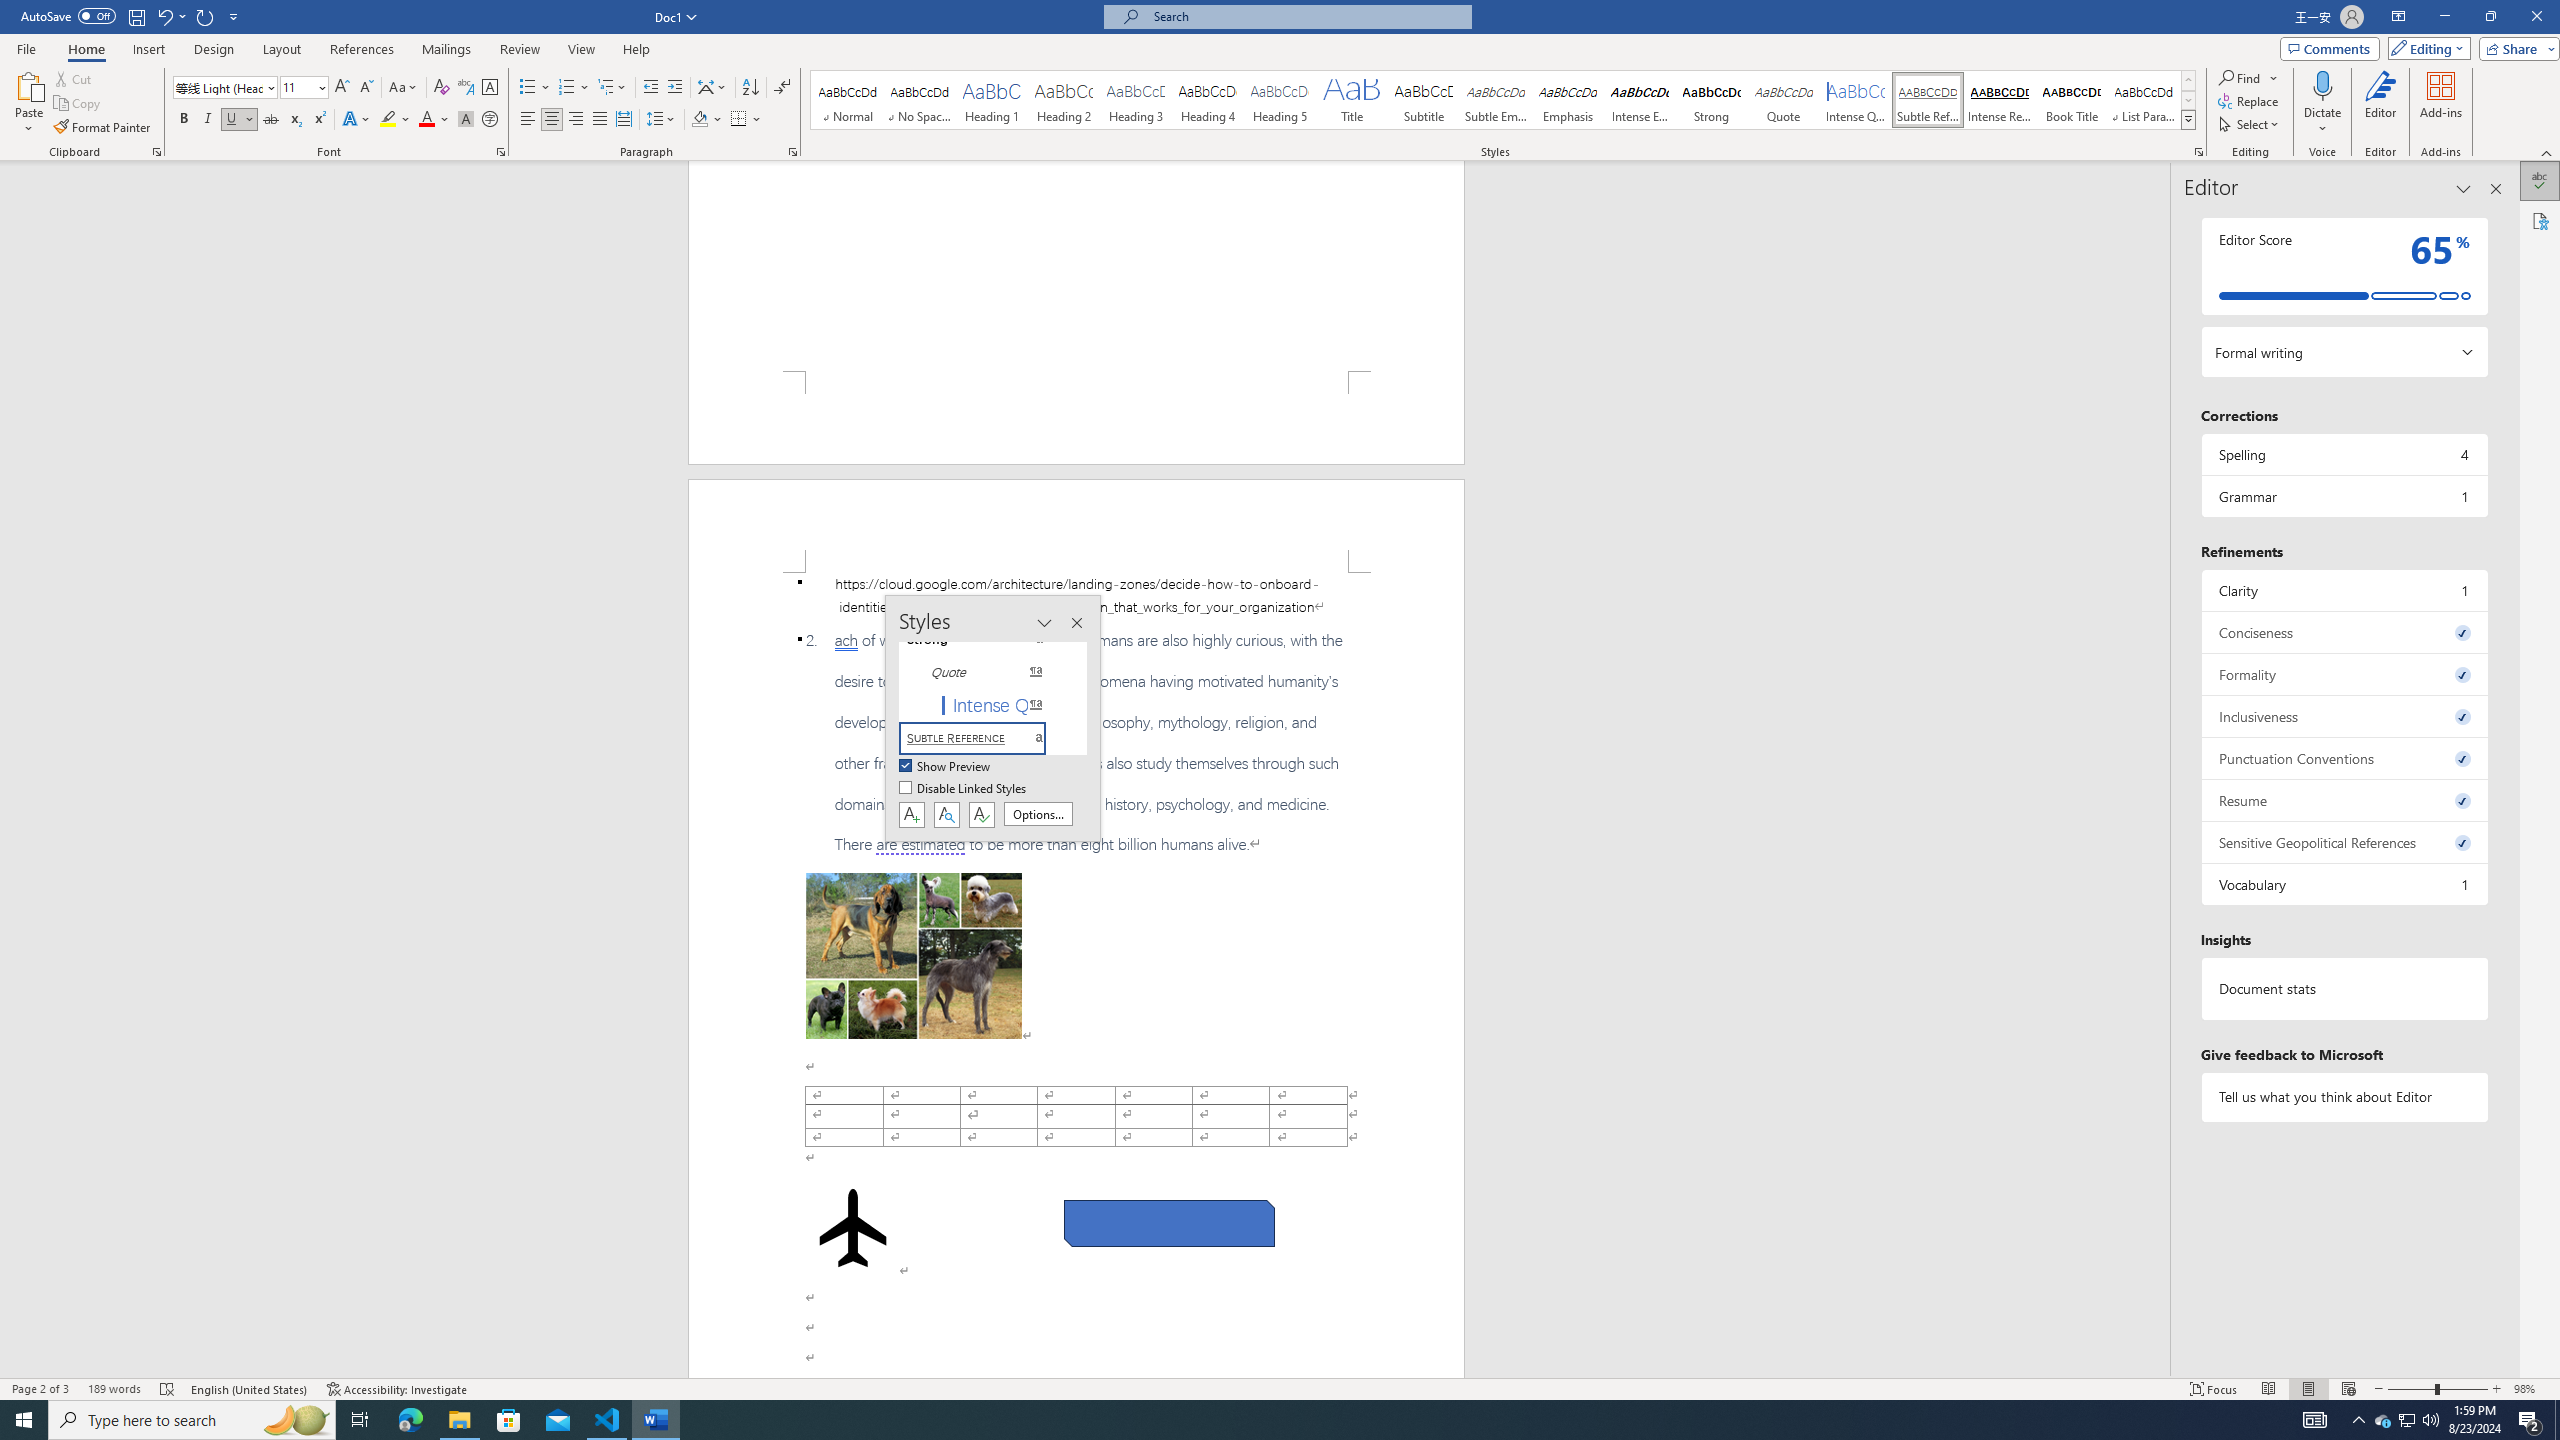  What do you see at coordinates (388, 120) in the screenshot?
I see `Text Highlight Color Yellow` at bounding box center [388, 120].